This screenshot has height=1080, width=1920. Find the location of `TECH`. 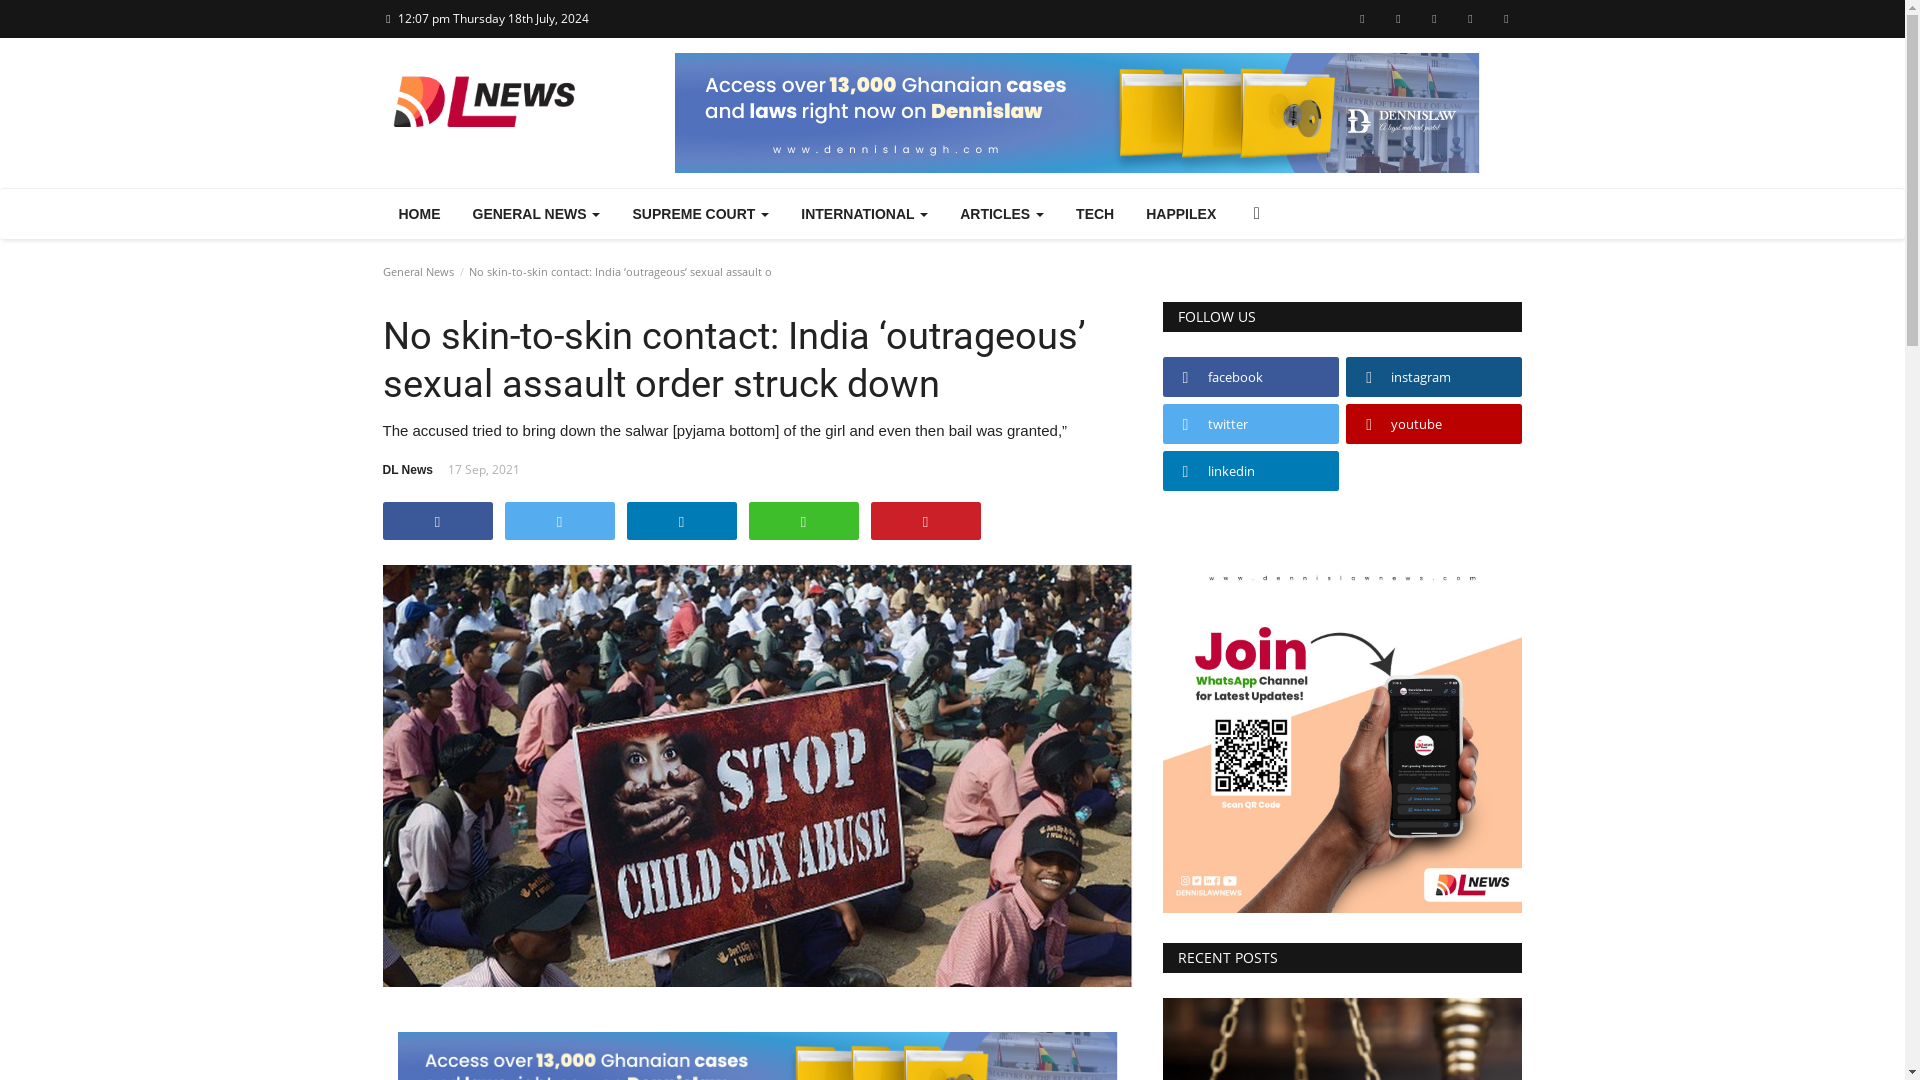

TECH is located at coordinates (1094, 214).